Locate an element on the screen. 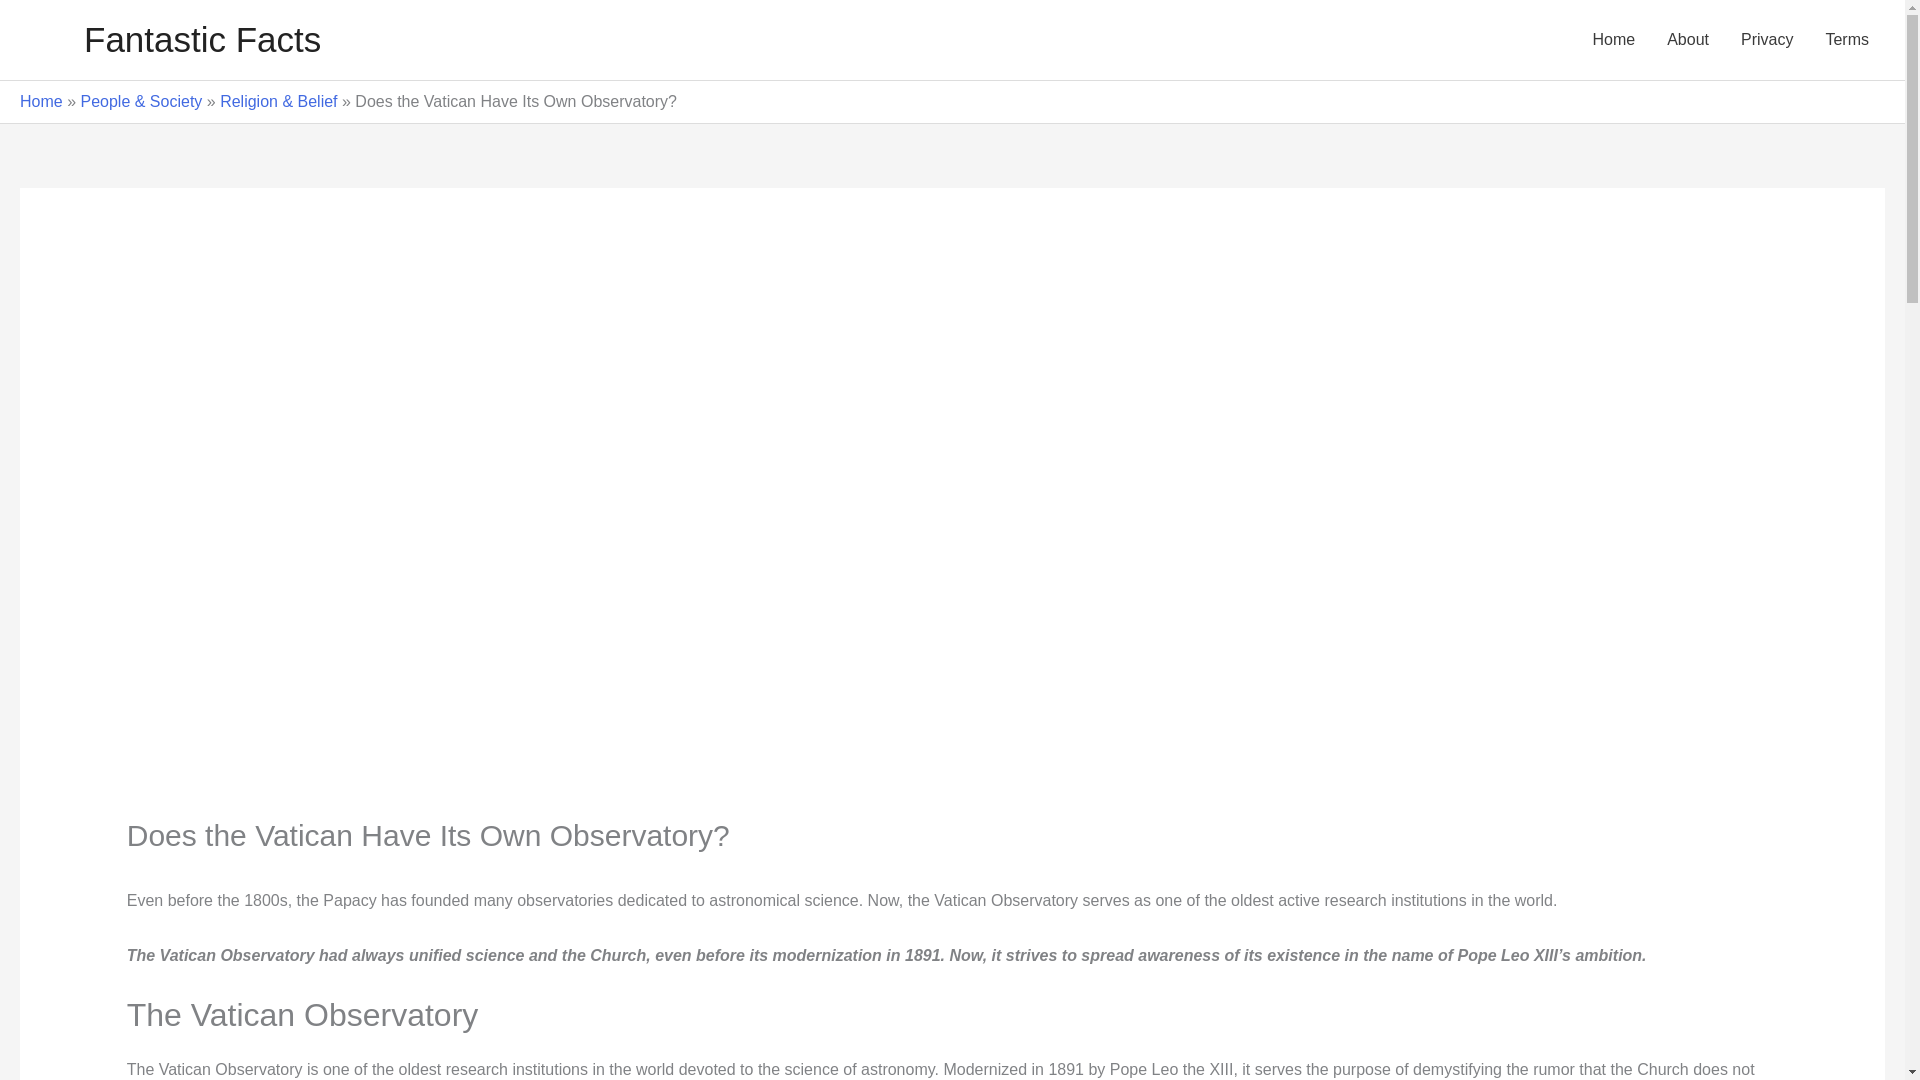  Privacy is located at coordinates (1766, 40).